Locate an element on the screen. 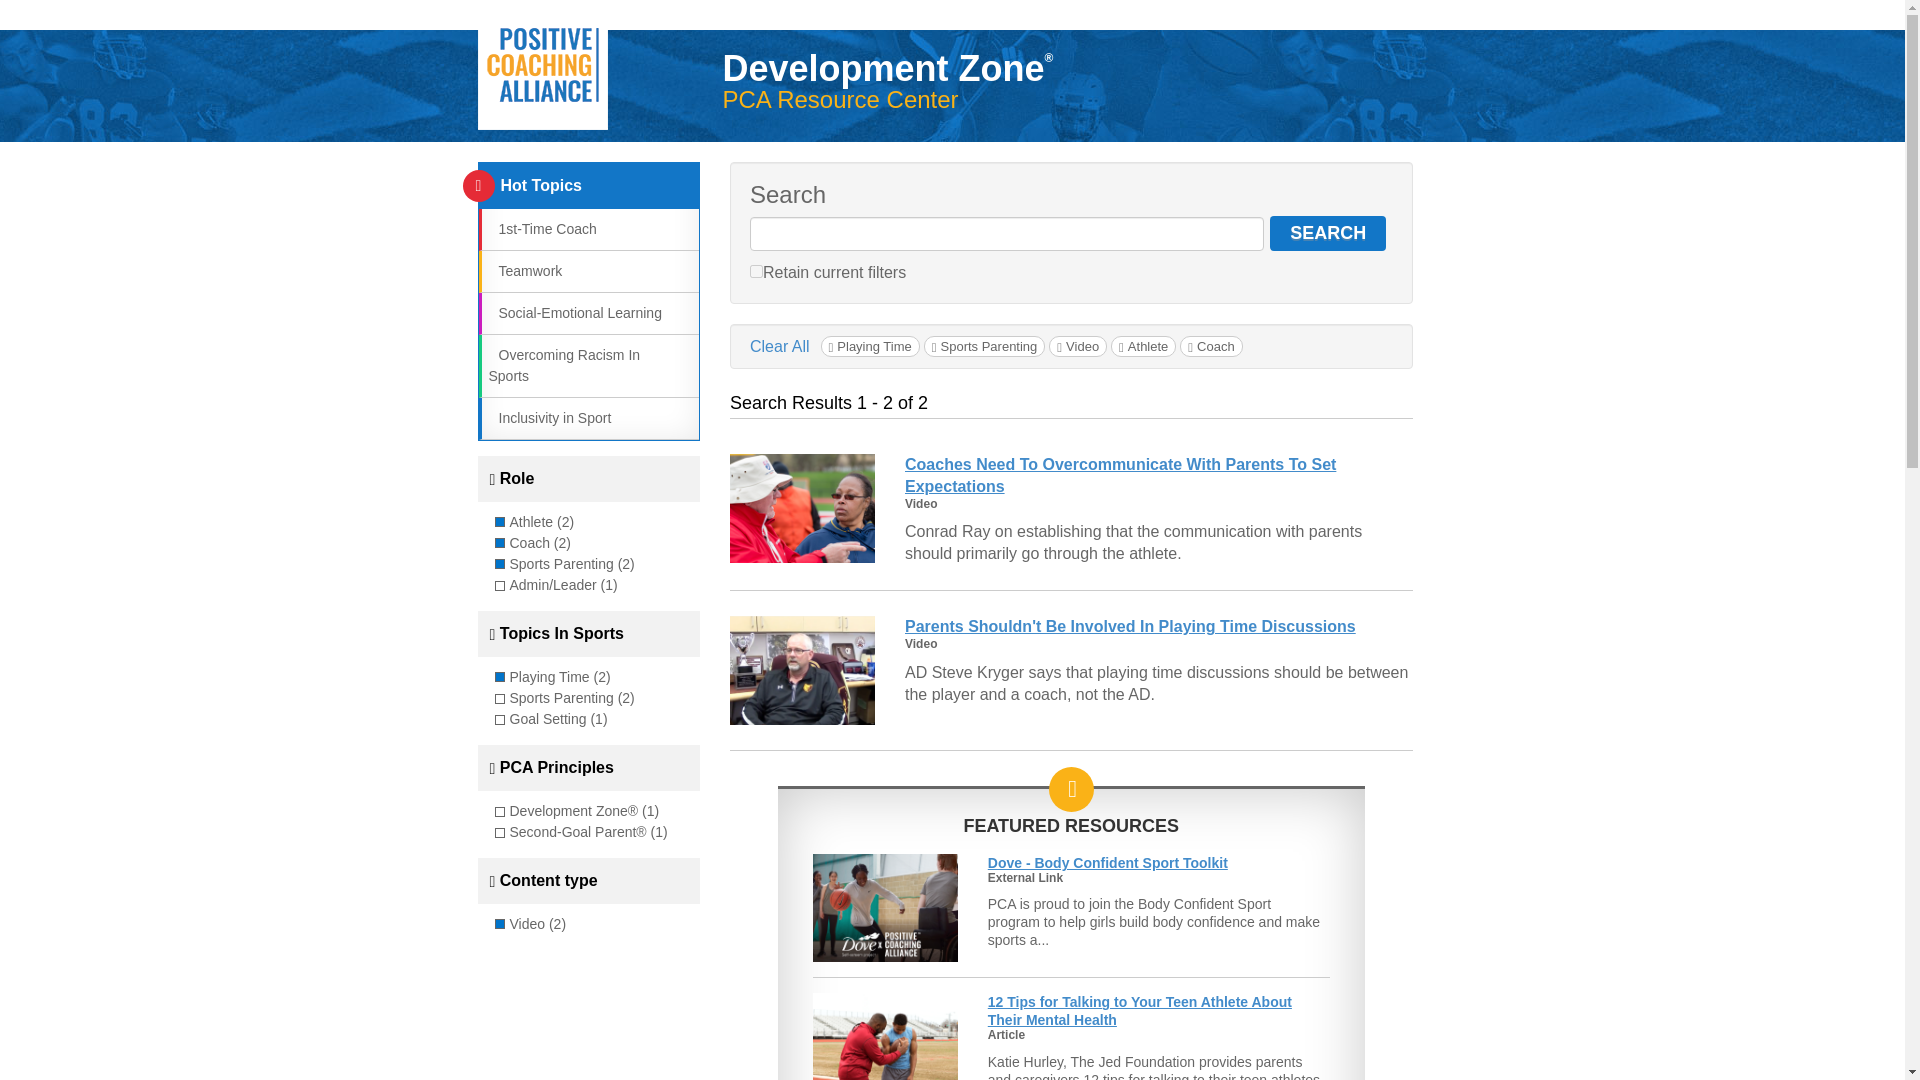 This screenshot has height=1080, width=1920. SEARCH is located at coordinates (1328, 233).